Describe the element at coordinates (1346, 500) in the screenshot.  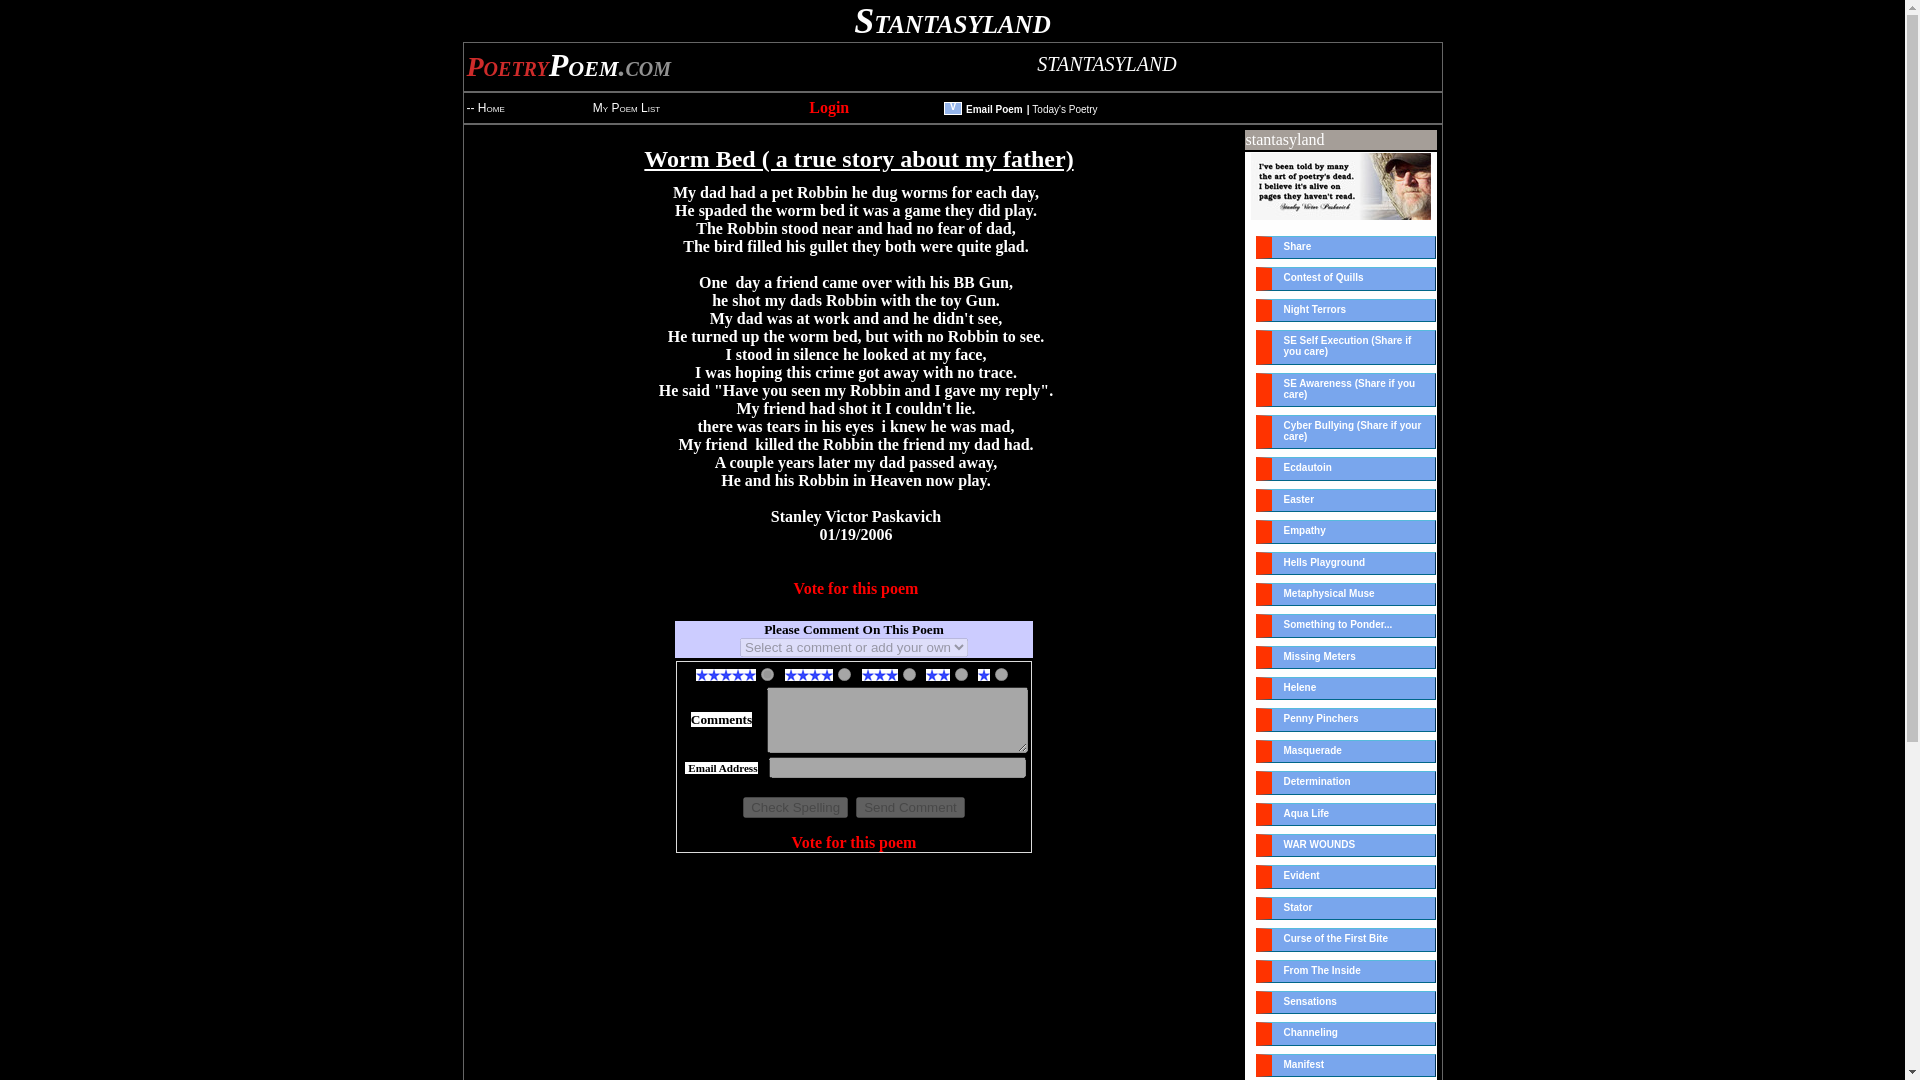
I see `Easter` at that location.